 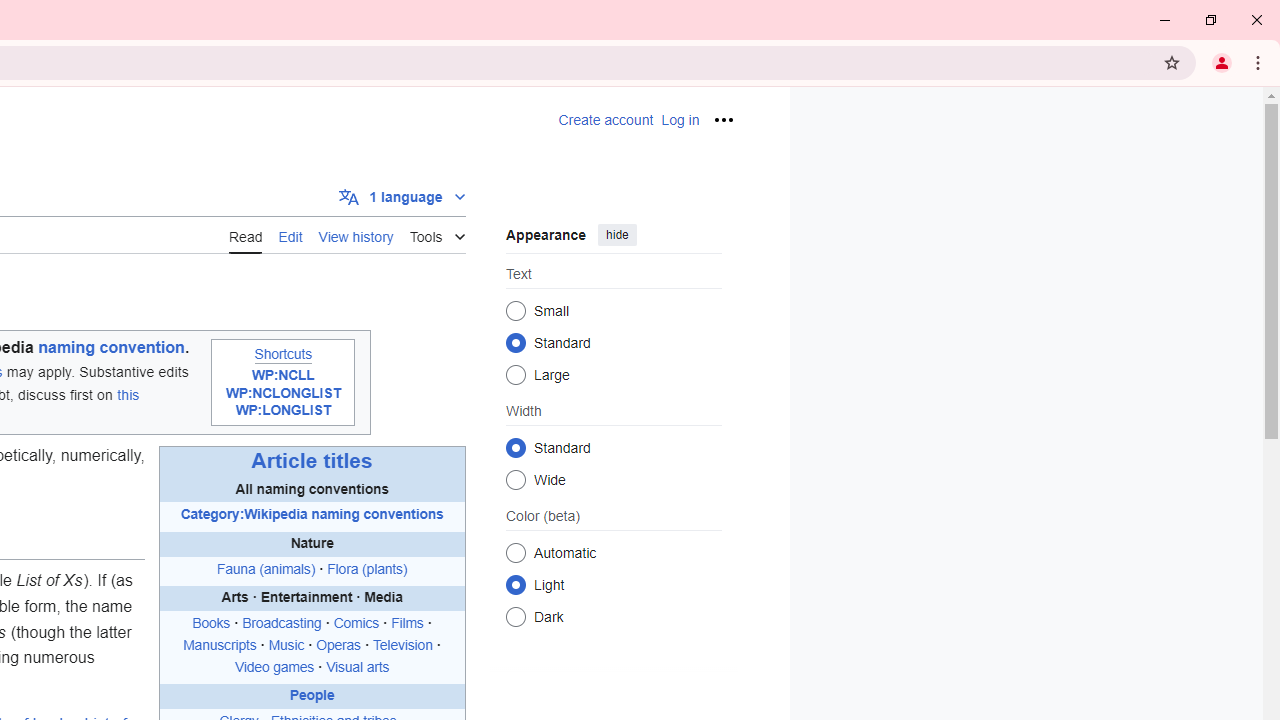 What do you see at coordinates (516, 447) in the screenshot?
I see `Standard` at bounding box center [516, 447].